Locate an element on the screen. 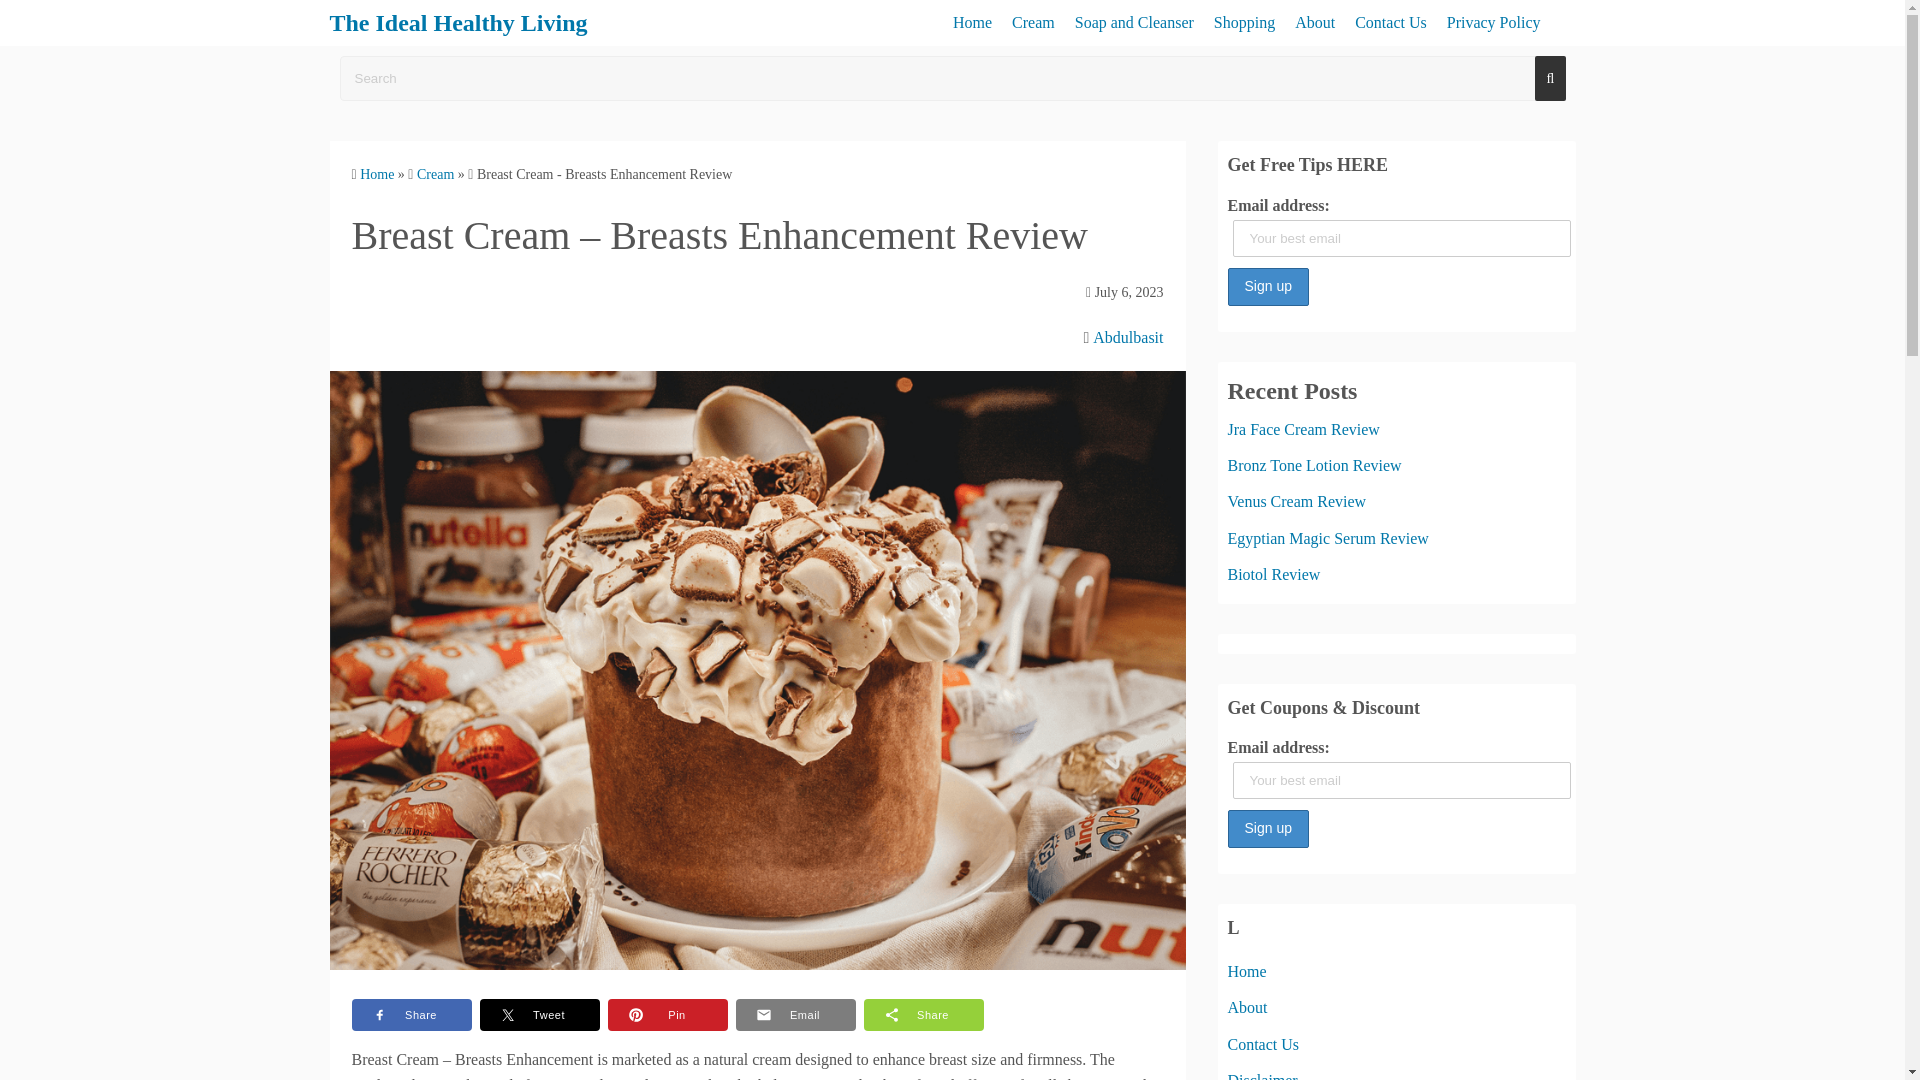 Image resolution: width=1920 pixels, height=1080 pixels. Cream is located at coordinates (1032, 23).